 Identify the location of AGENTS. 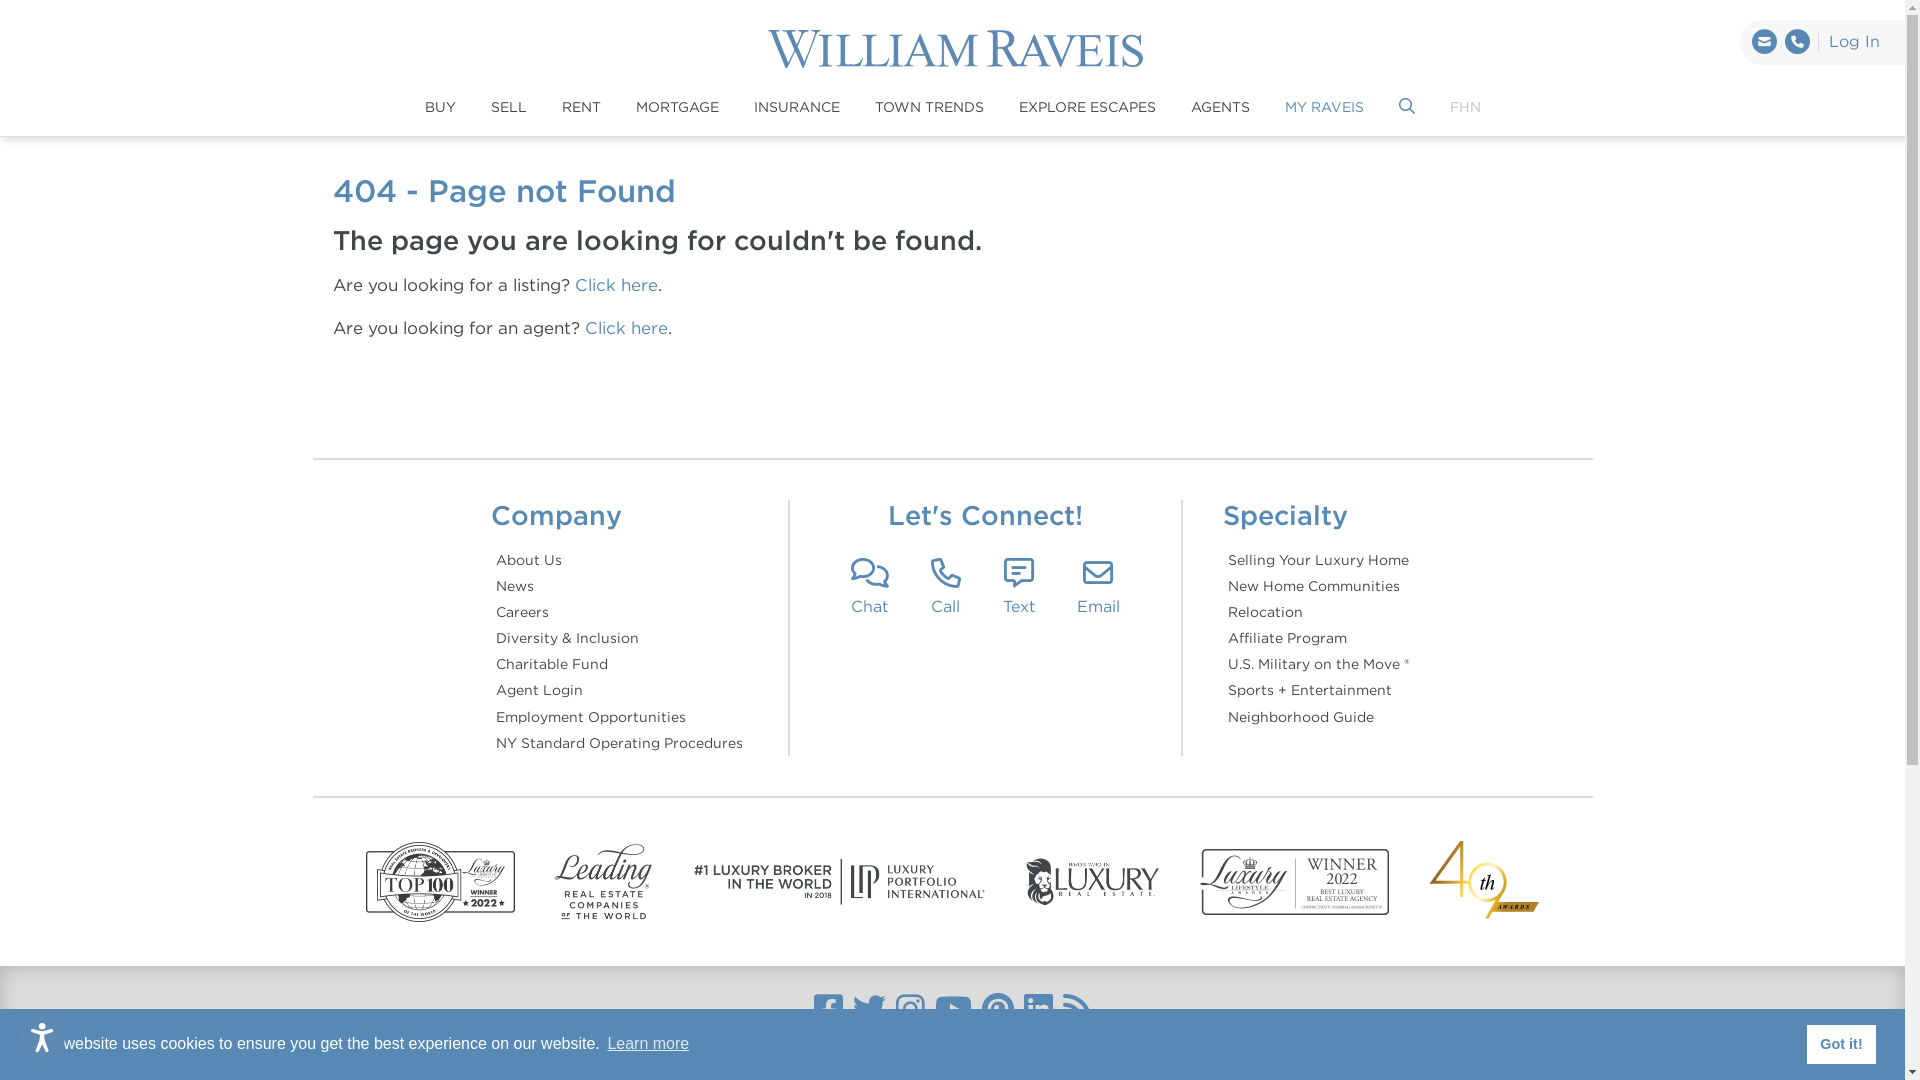
(1220, 108).